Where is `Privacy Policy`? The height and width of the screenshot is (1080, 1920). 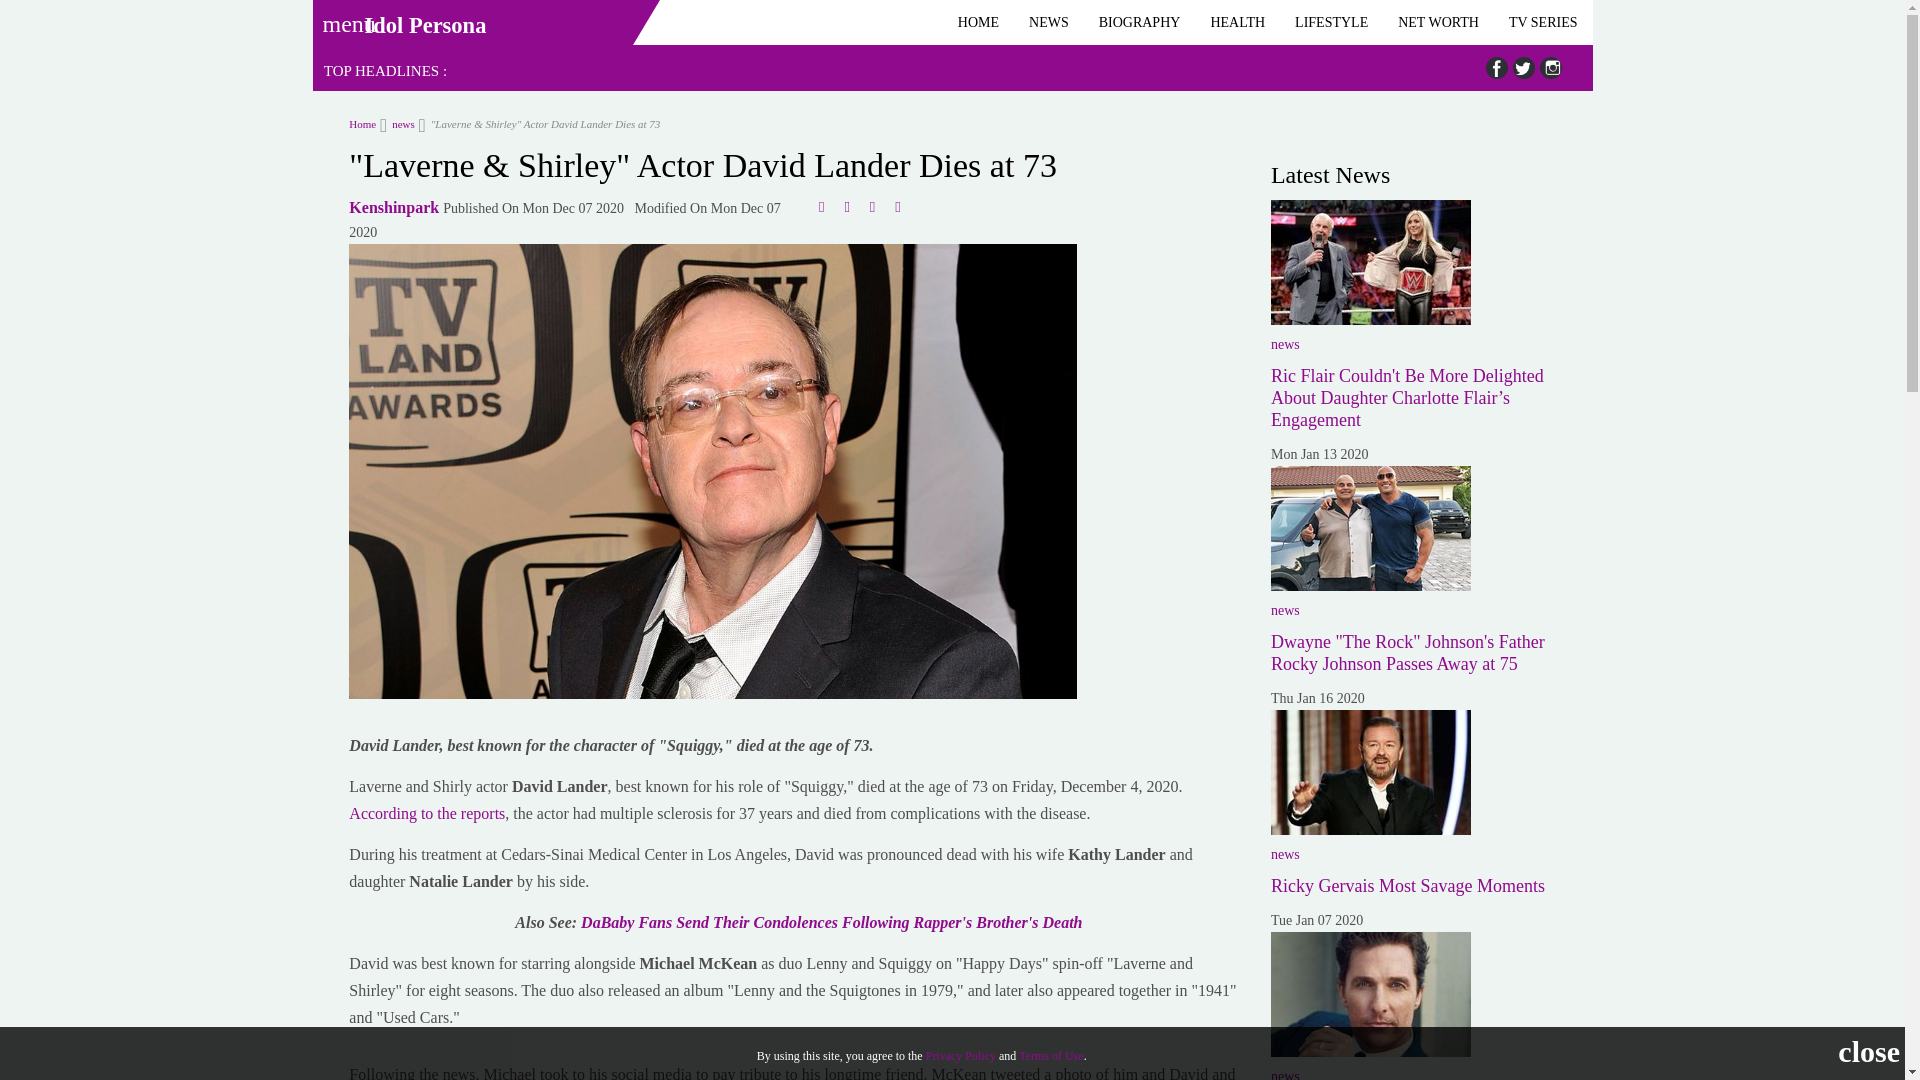
Privacy Policy is located at coordinates (960, 1055).